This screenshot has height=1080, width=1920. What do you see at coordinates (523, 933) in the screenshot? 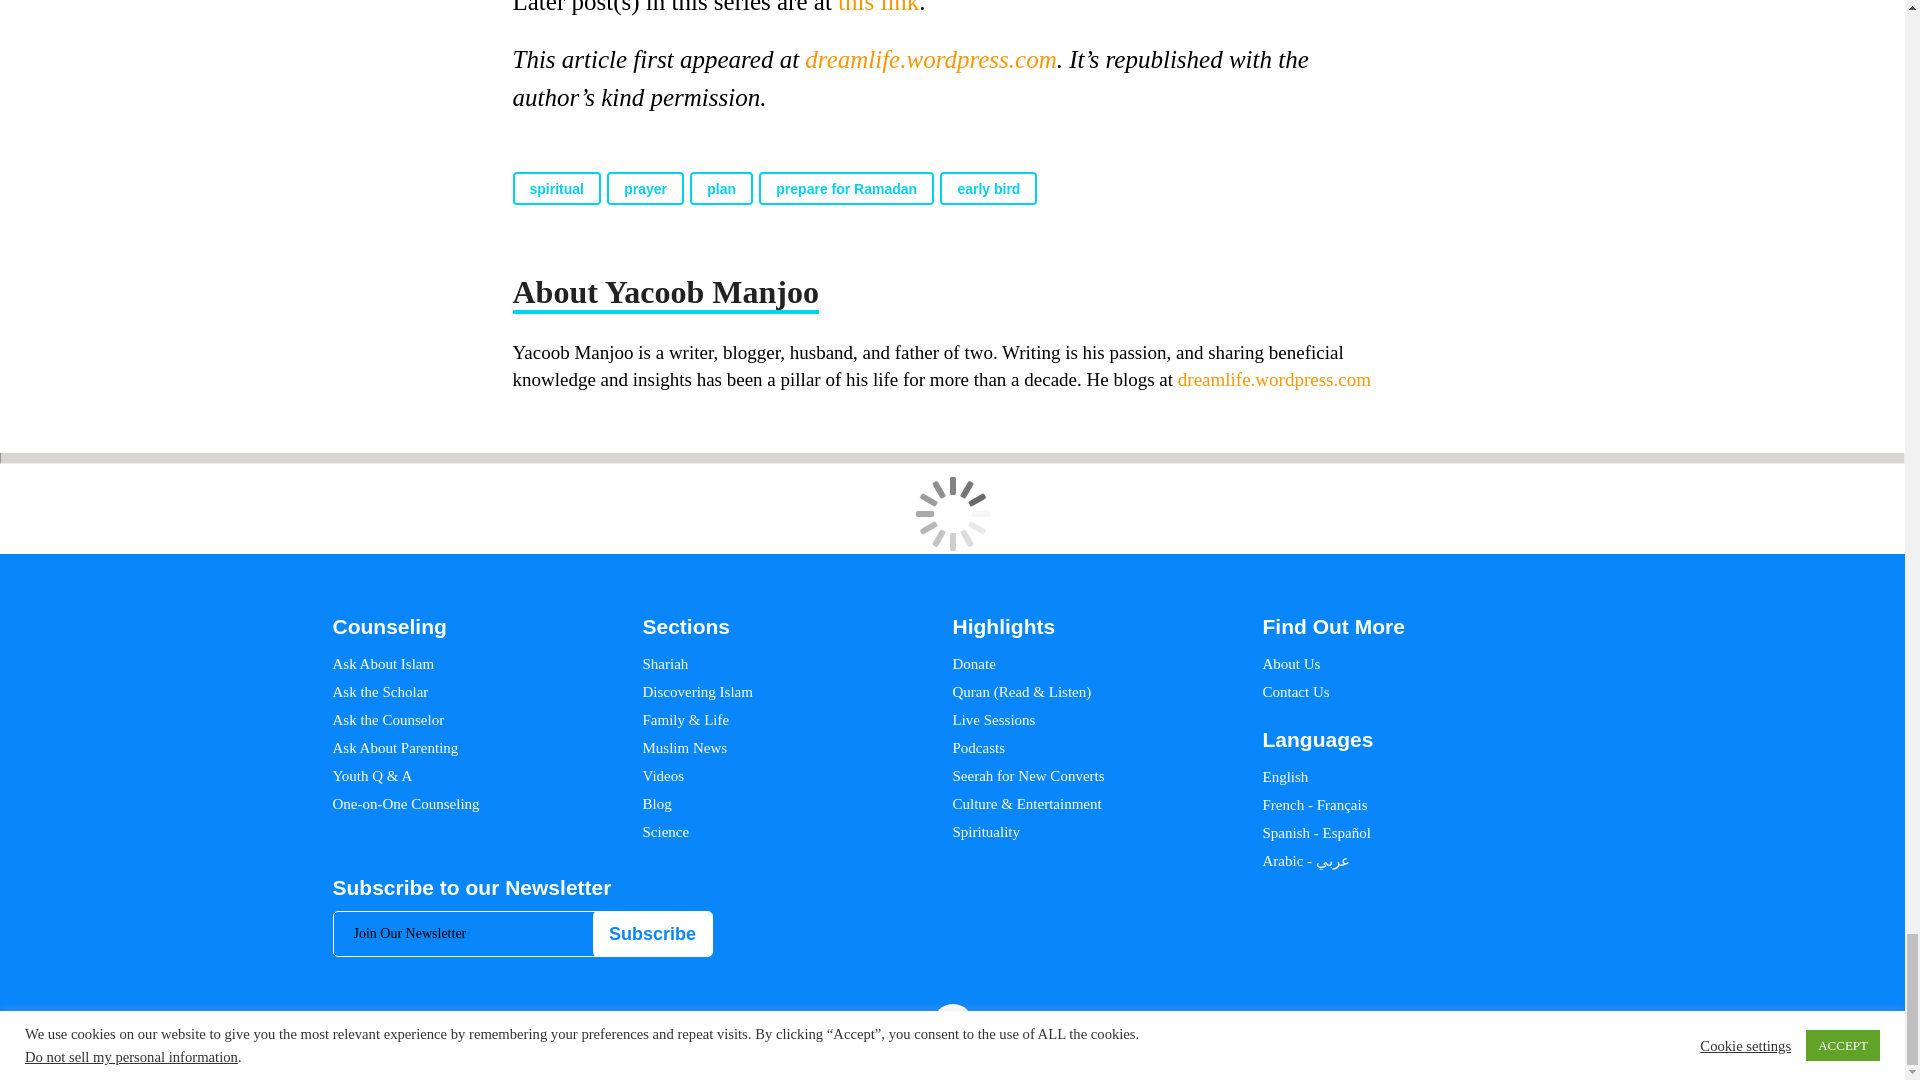
I see `Join Our Newsletter` at bounding box center [523, 933].